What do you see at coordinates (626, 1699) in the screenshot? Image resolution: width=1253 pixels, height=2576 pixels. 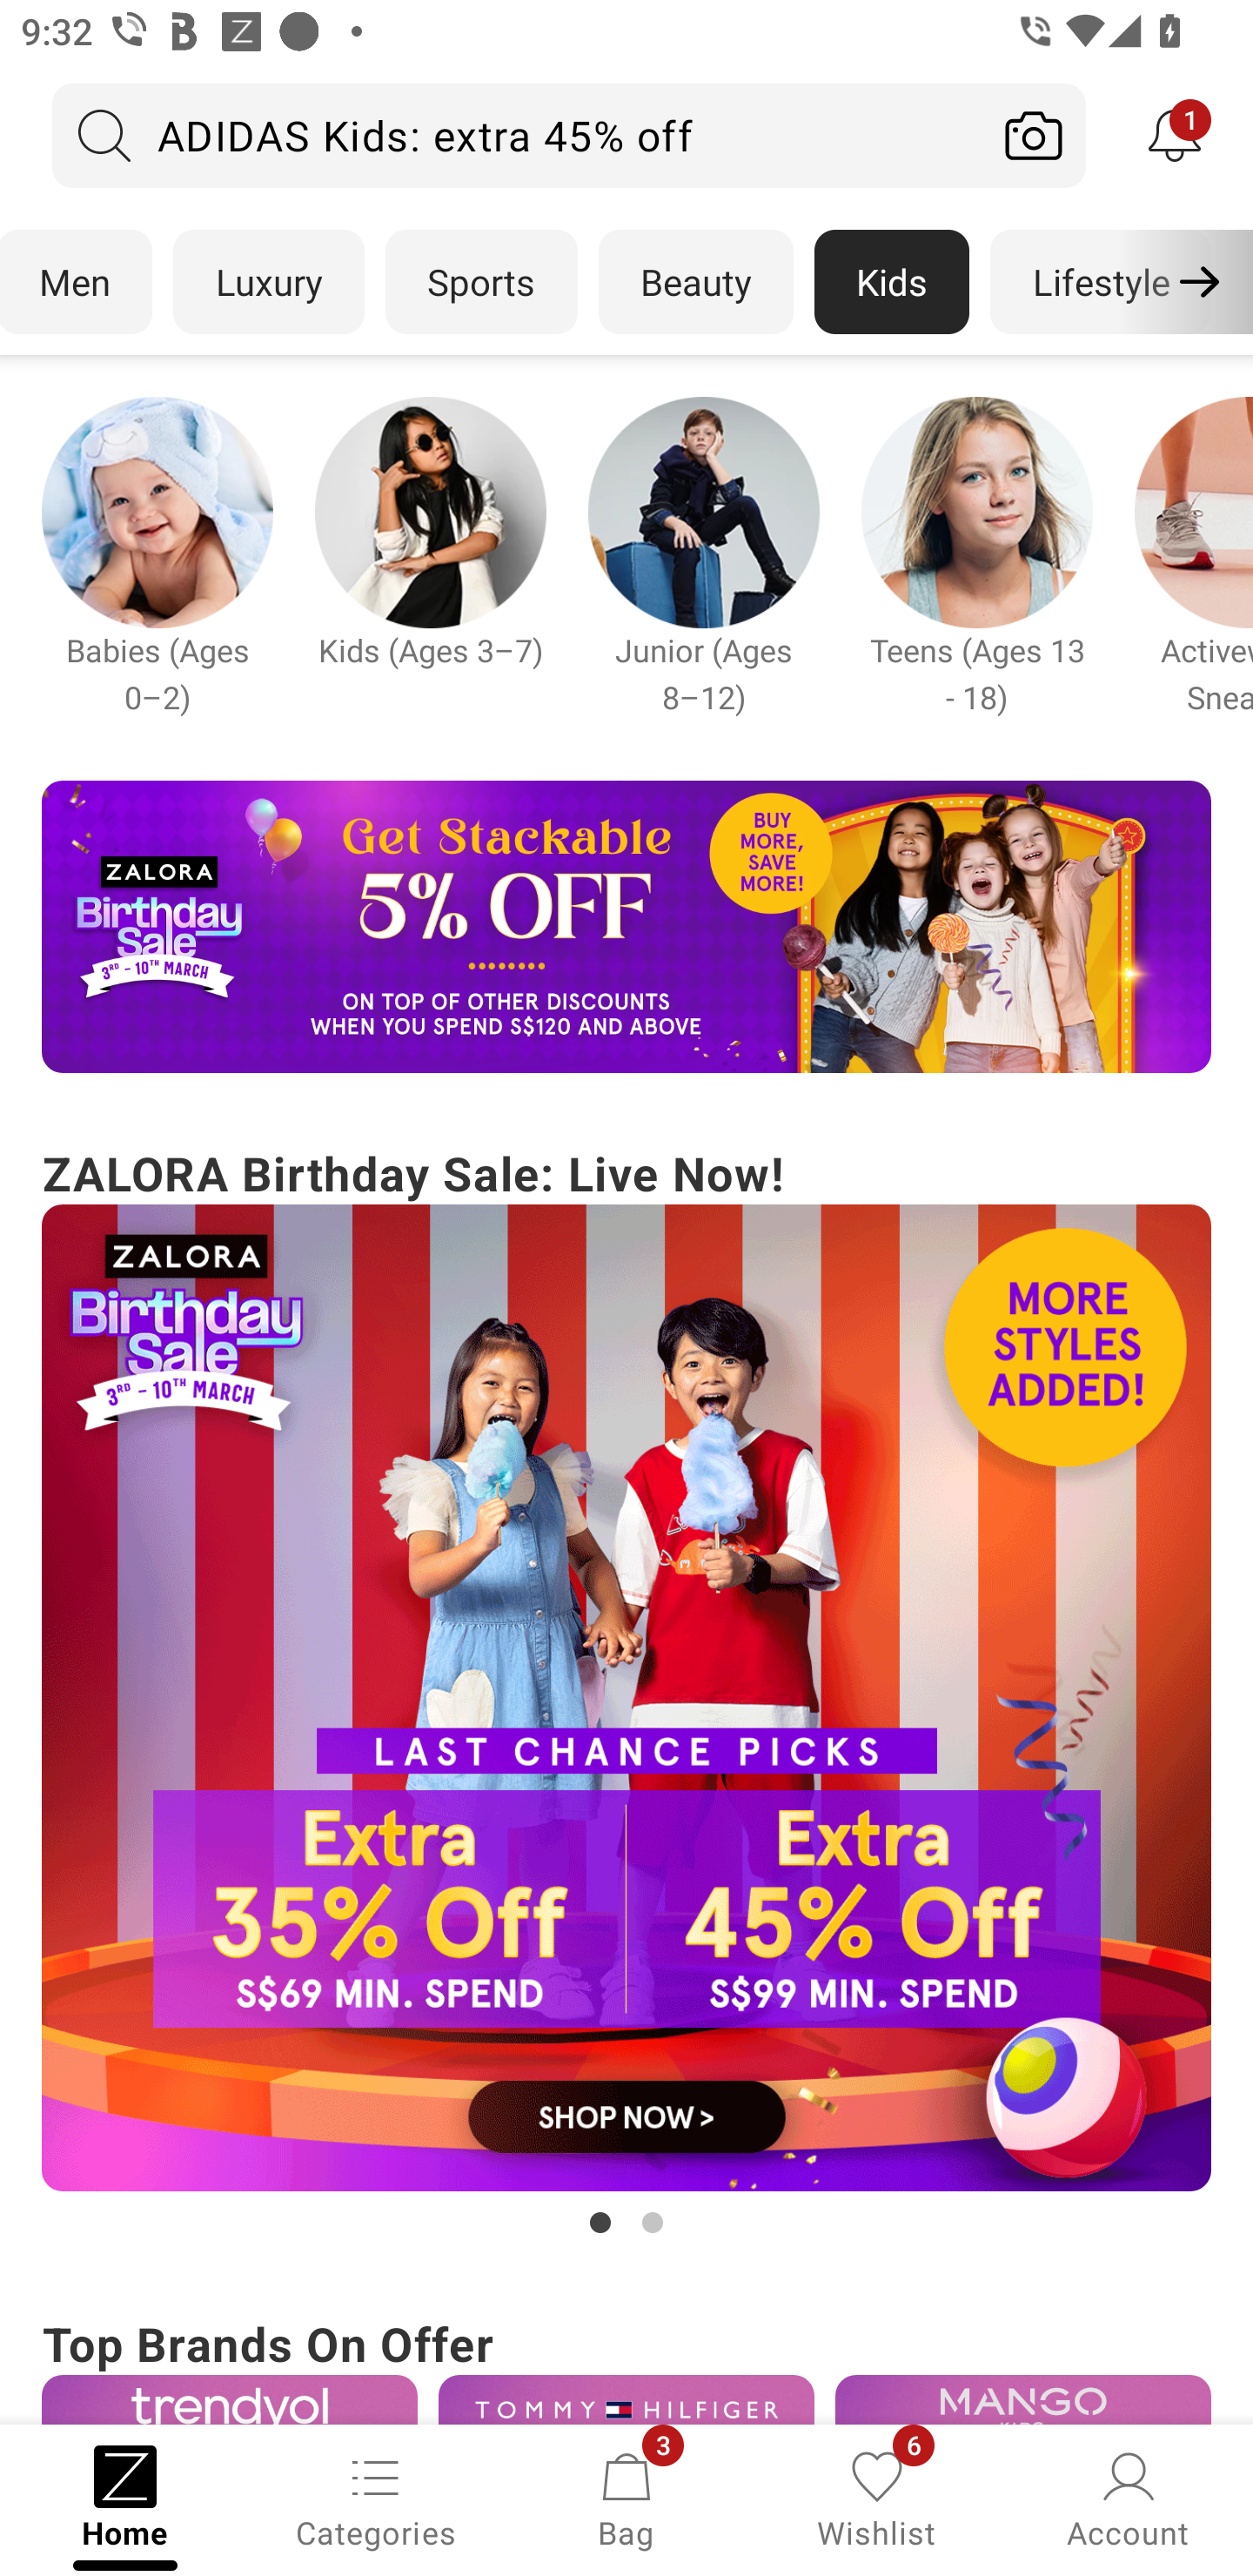 I see `Campaign banner` at bounding box center [626, 1699].